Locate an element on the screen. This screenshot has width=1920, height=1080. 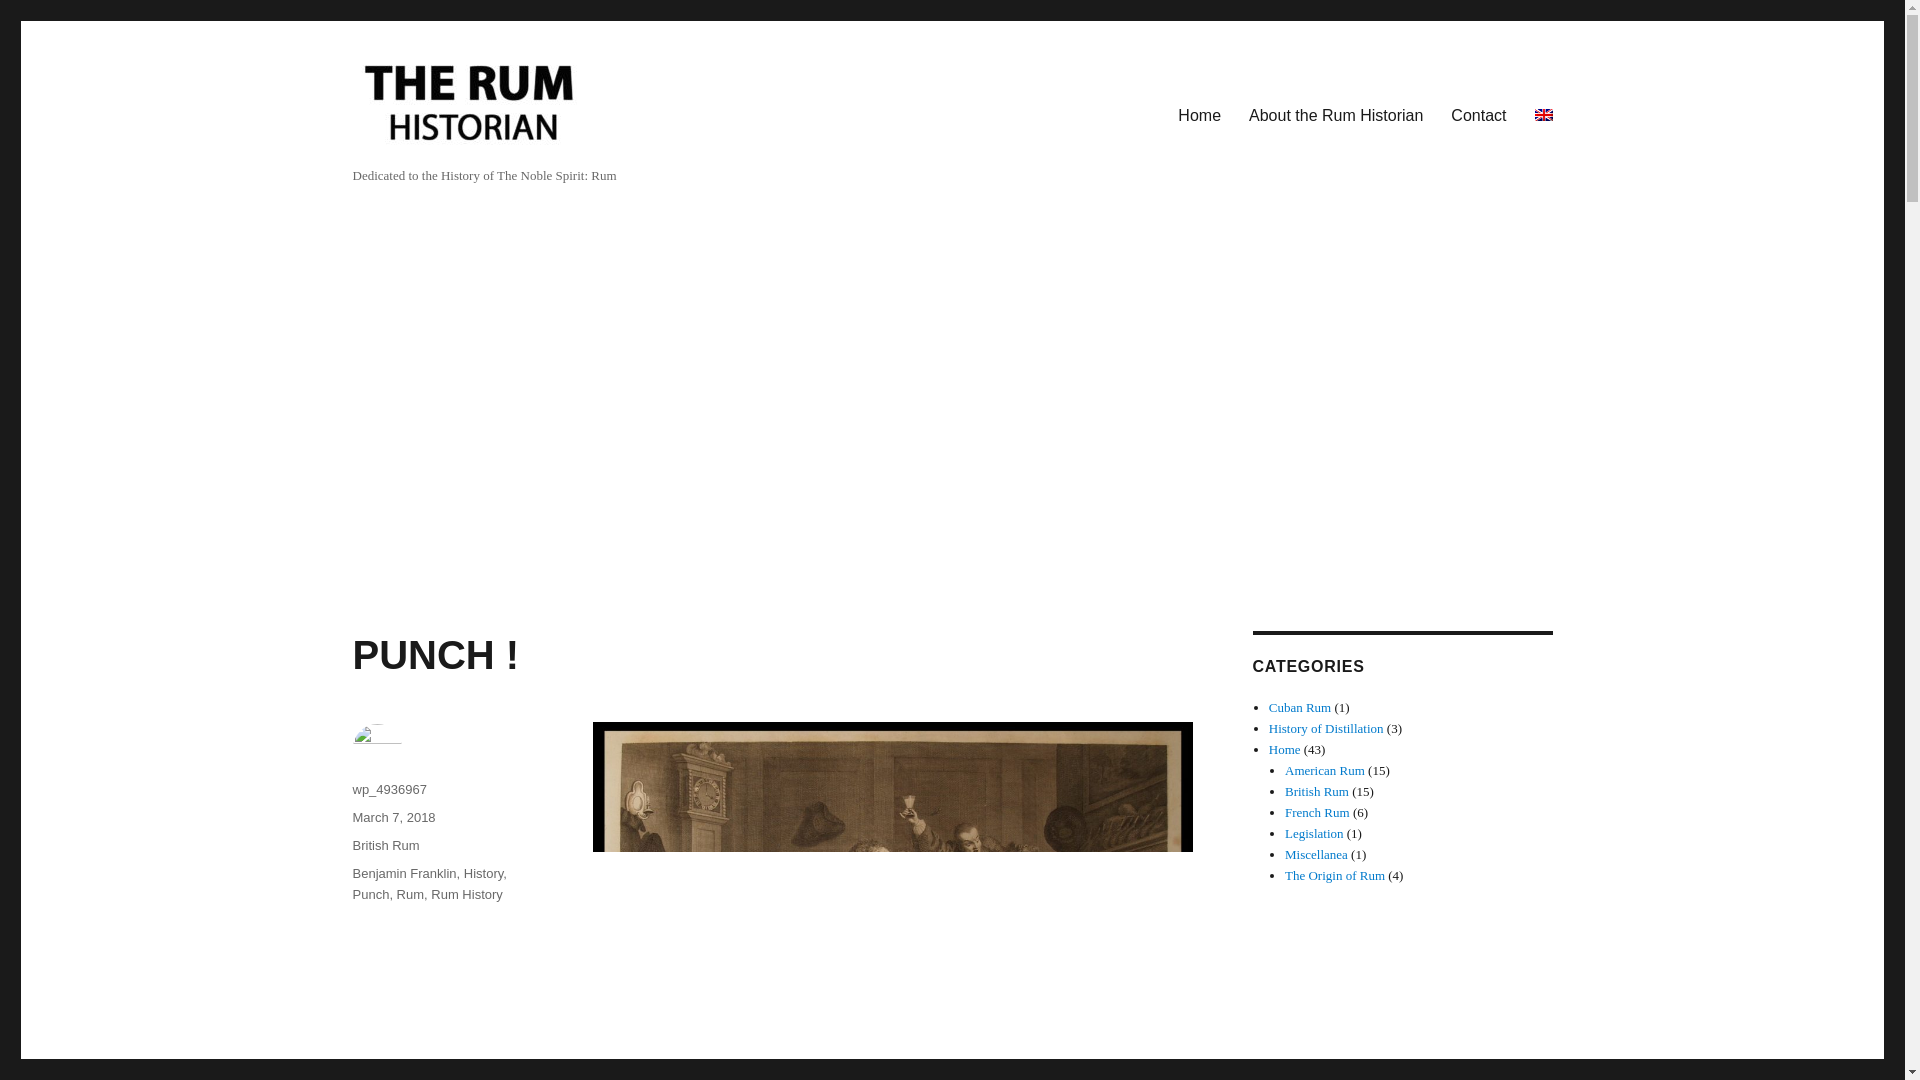
Rum History is located at coordinates (466, 894).